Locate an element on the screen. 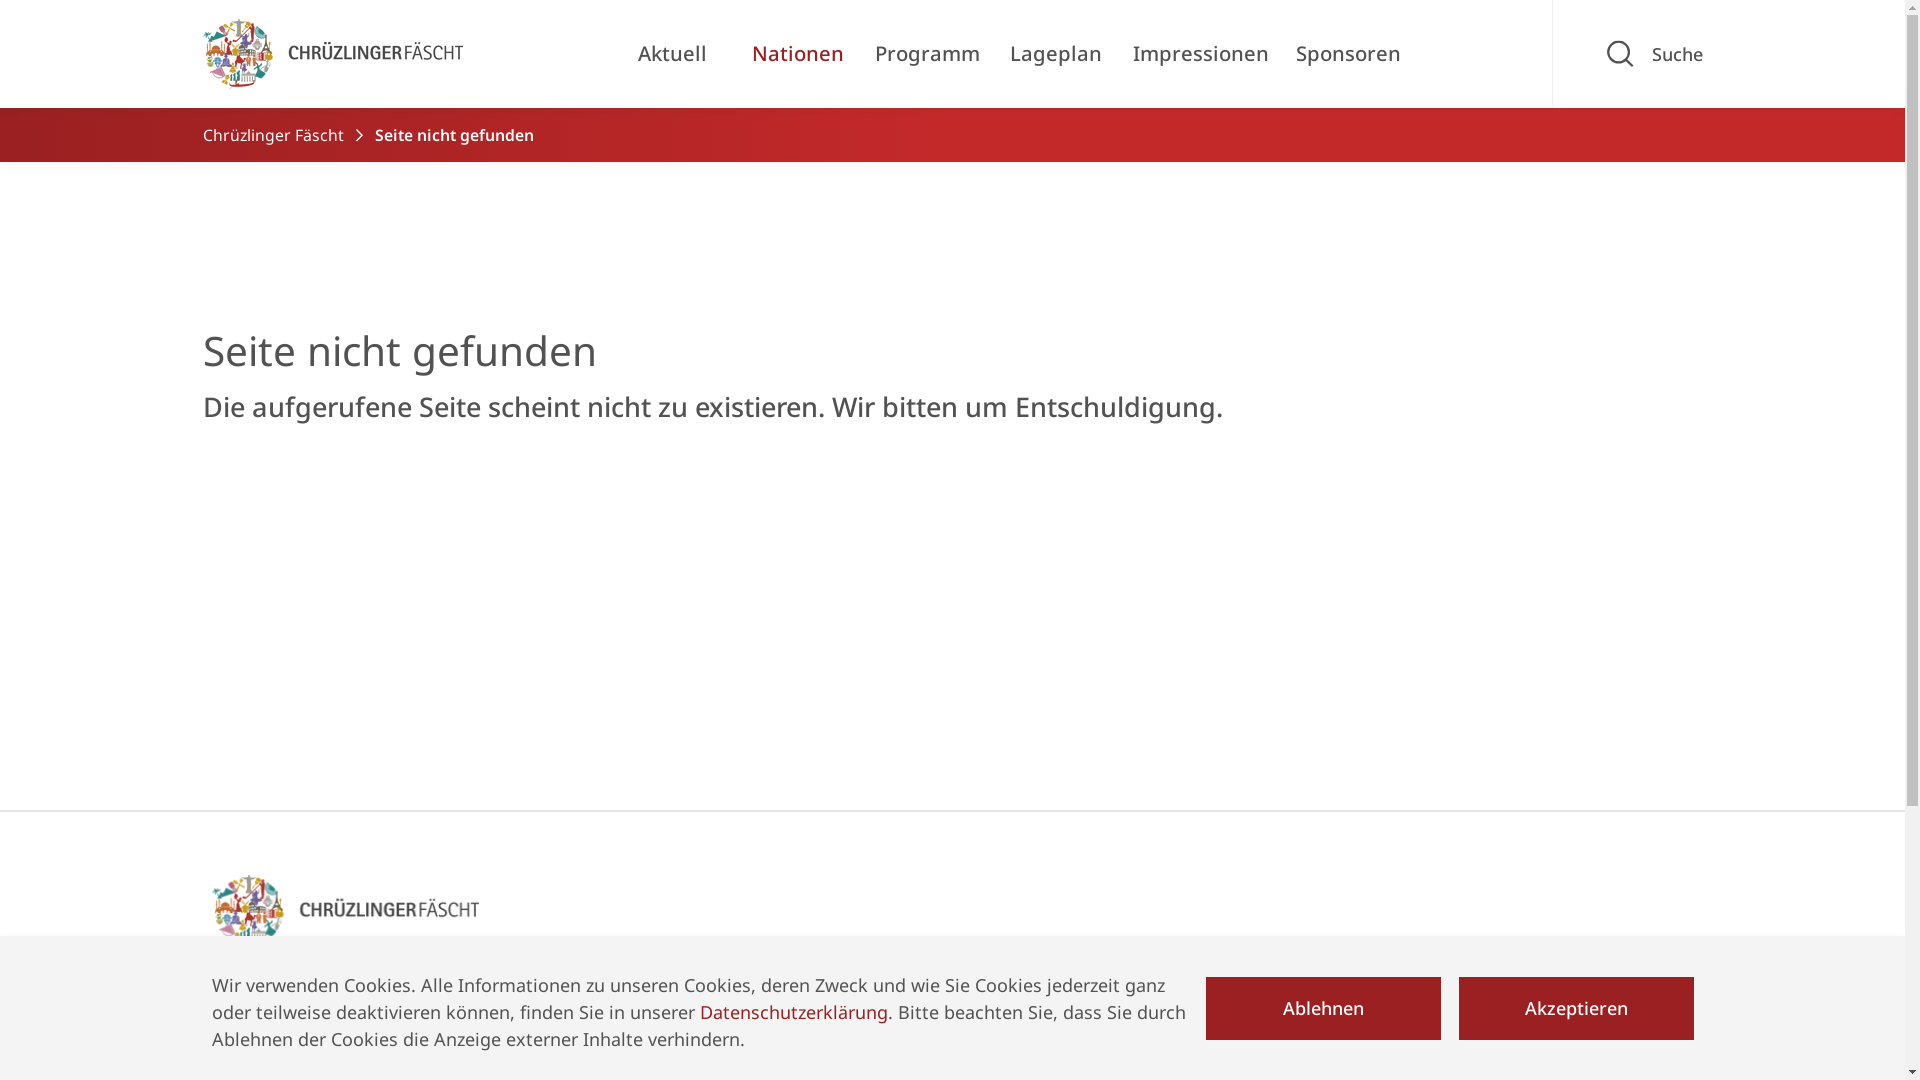 This screenshot has width=1920, height=1080. Lageplan is located at coordinates (1056, 54).